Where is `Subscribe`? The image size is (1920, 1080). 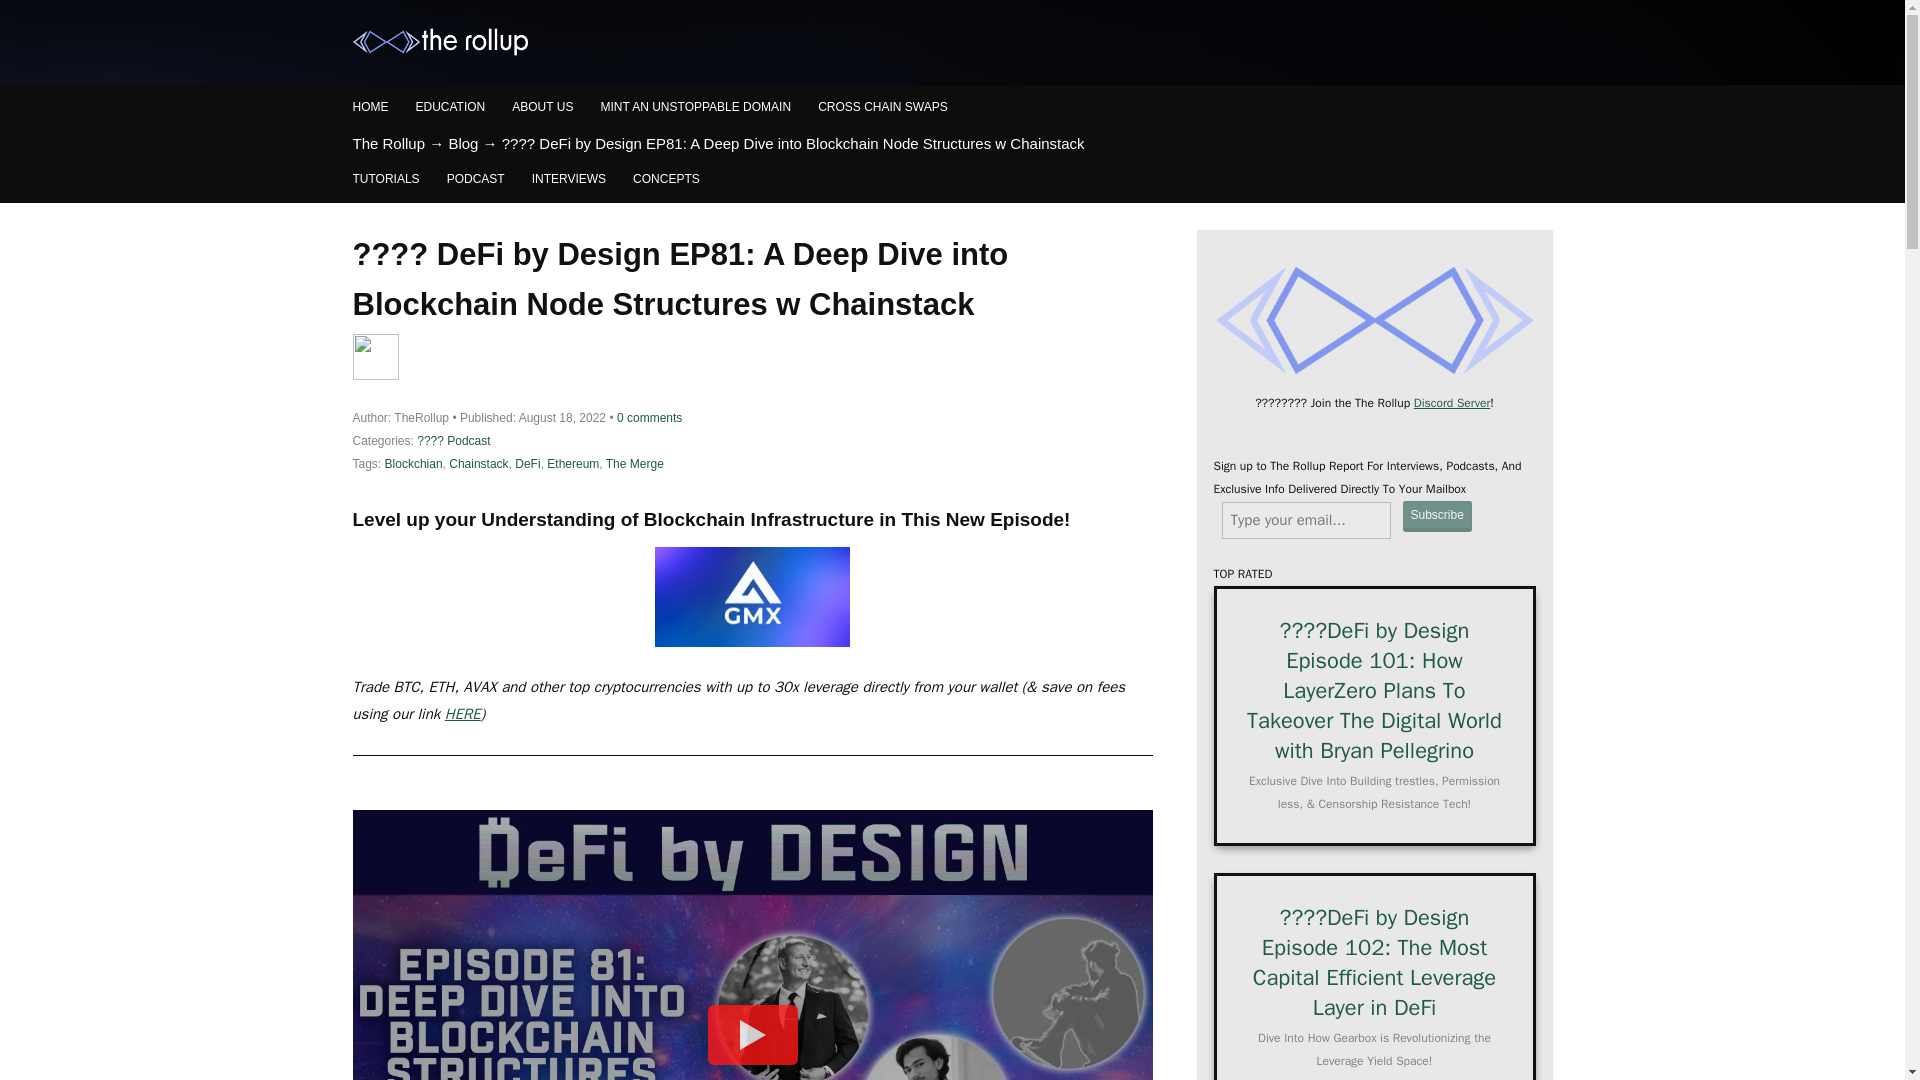 Subscribe is located at coordinates (1436, 516).